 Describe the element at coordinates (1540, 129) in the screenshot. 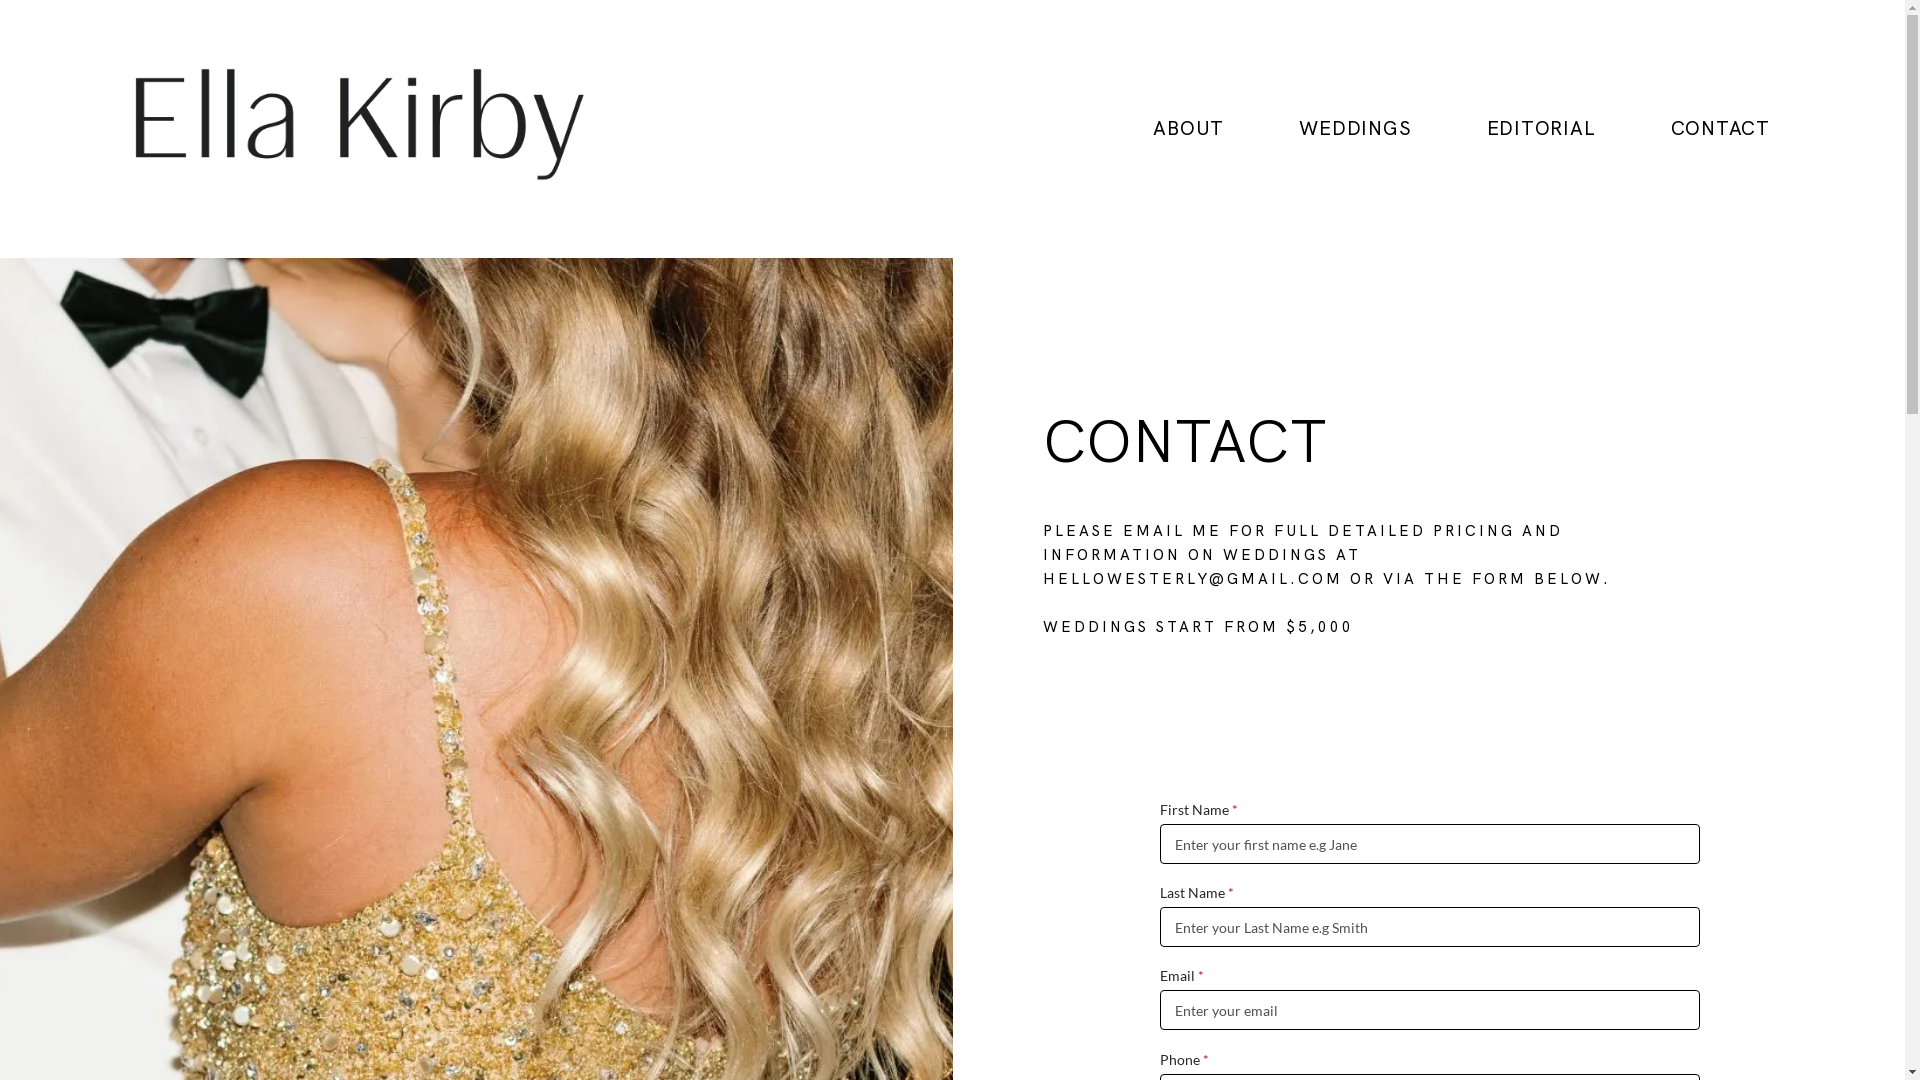

I see `EDITORIAL` at that location.